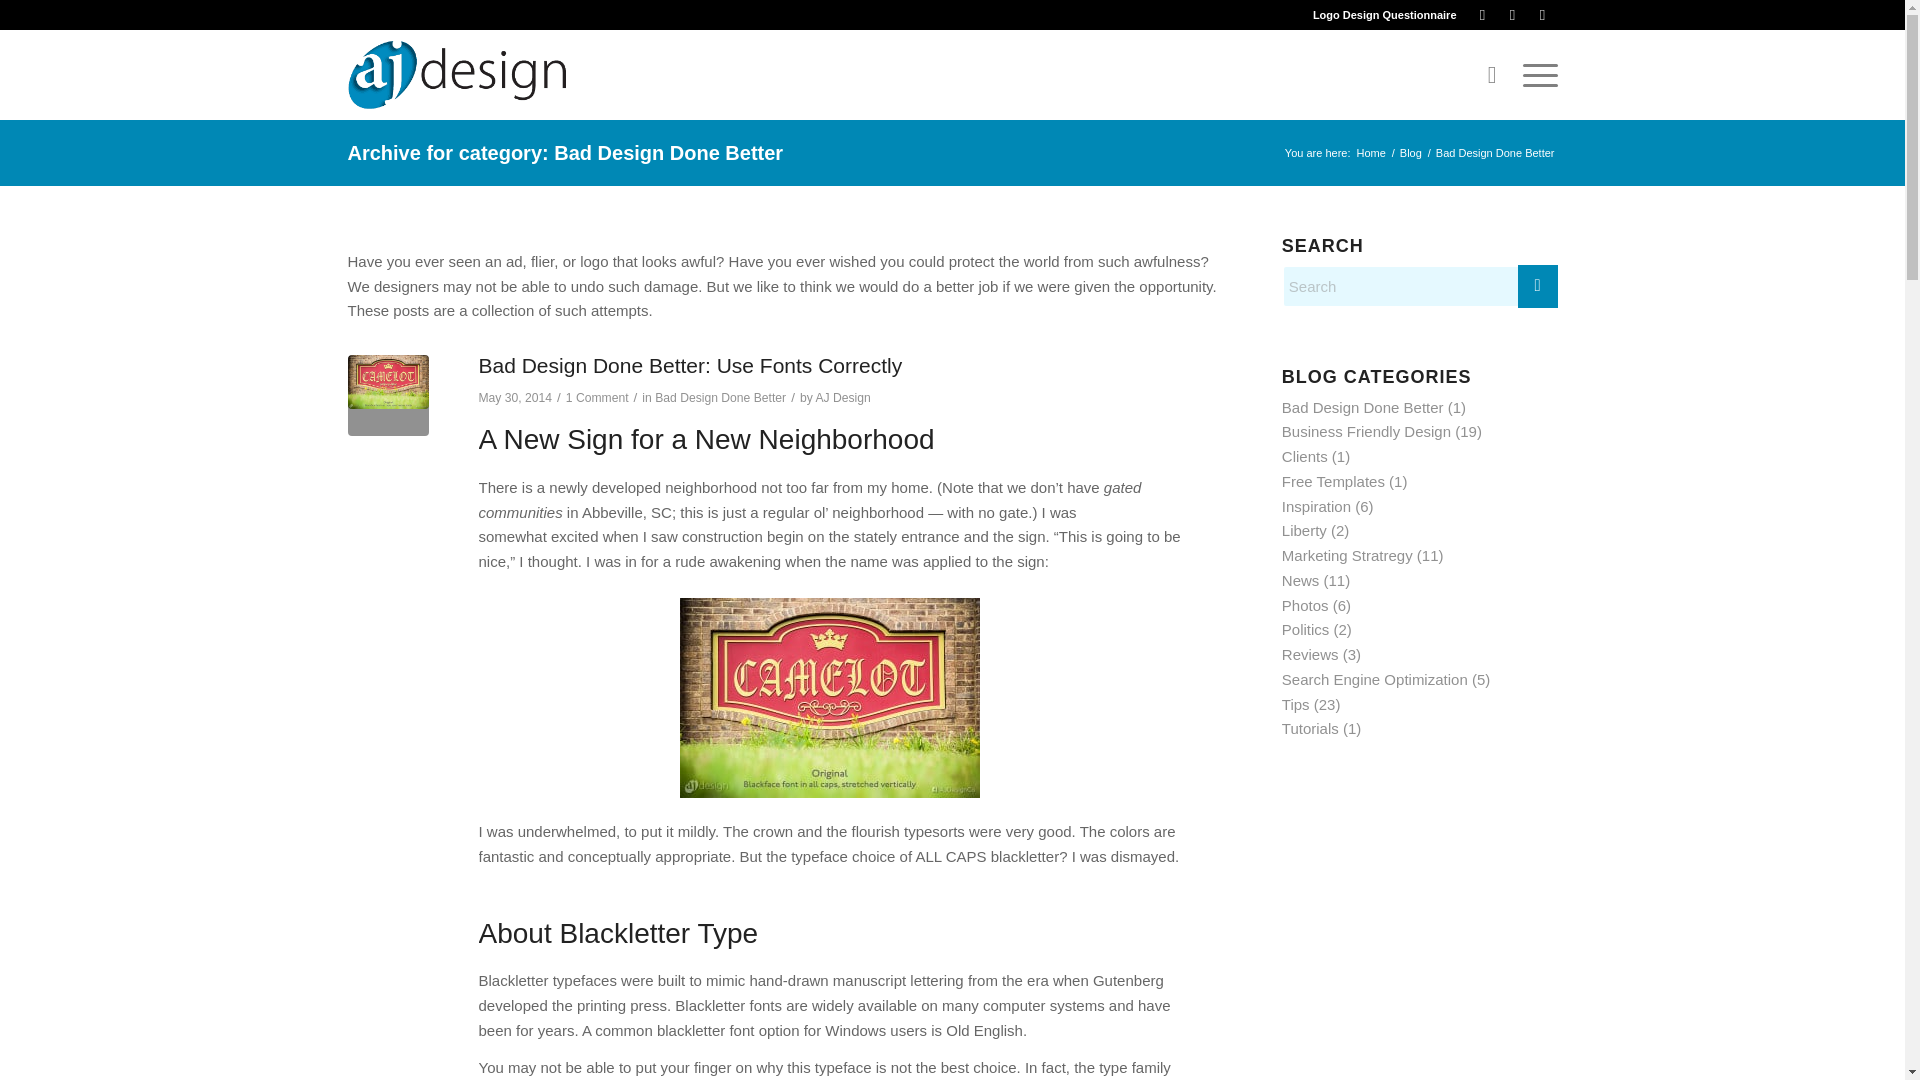 The width and height of the screenshot is (1920, 1080). What do you see at coordinates (1333, 482) in the screenshot?
I see `Free Templates` at bounding box center [1333, 482].